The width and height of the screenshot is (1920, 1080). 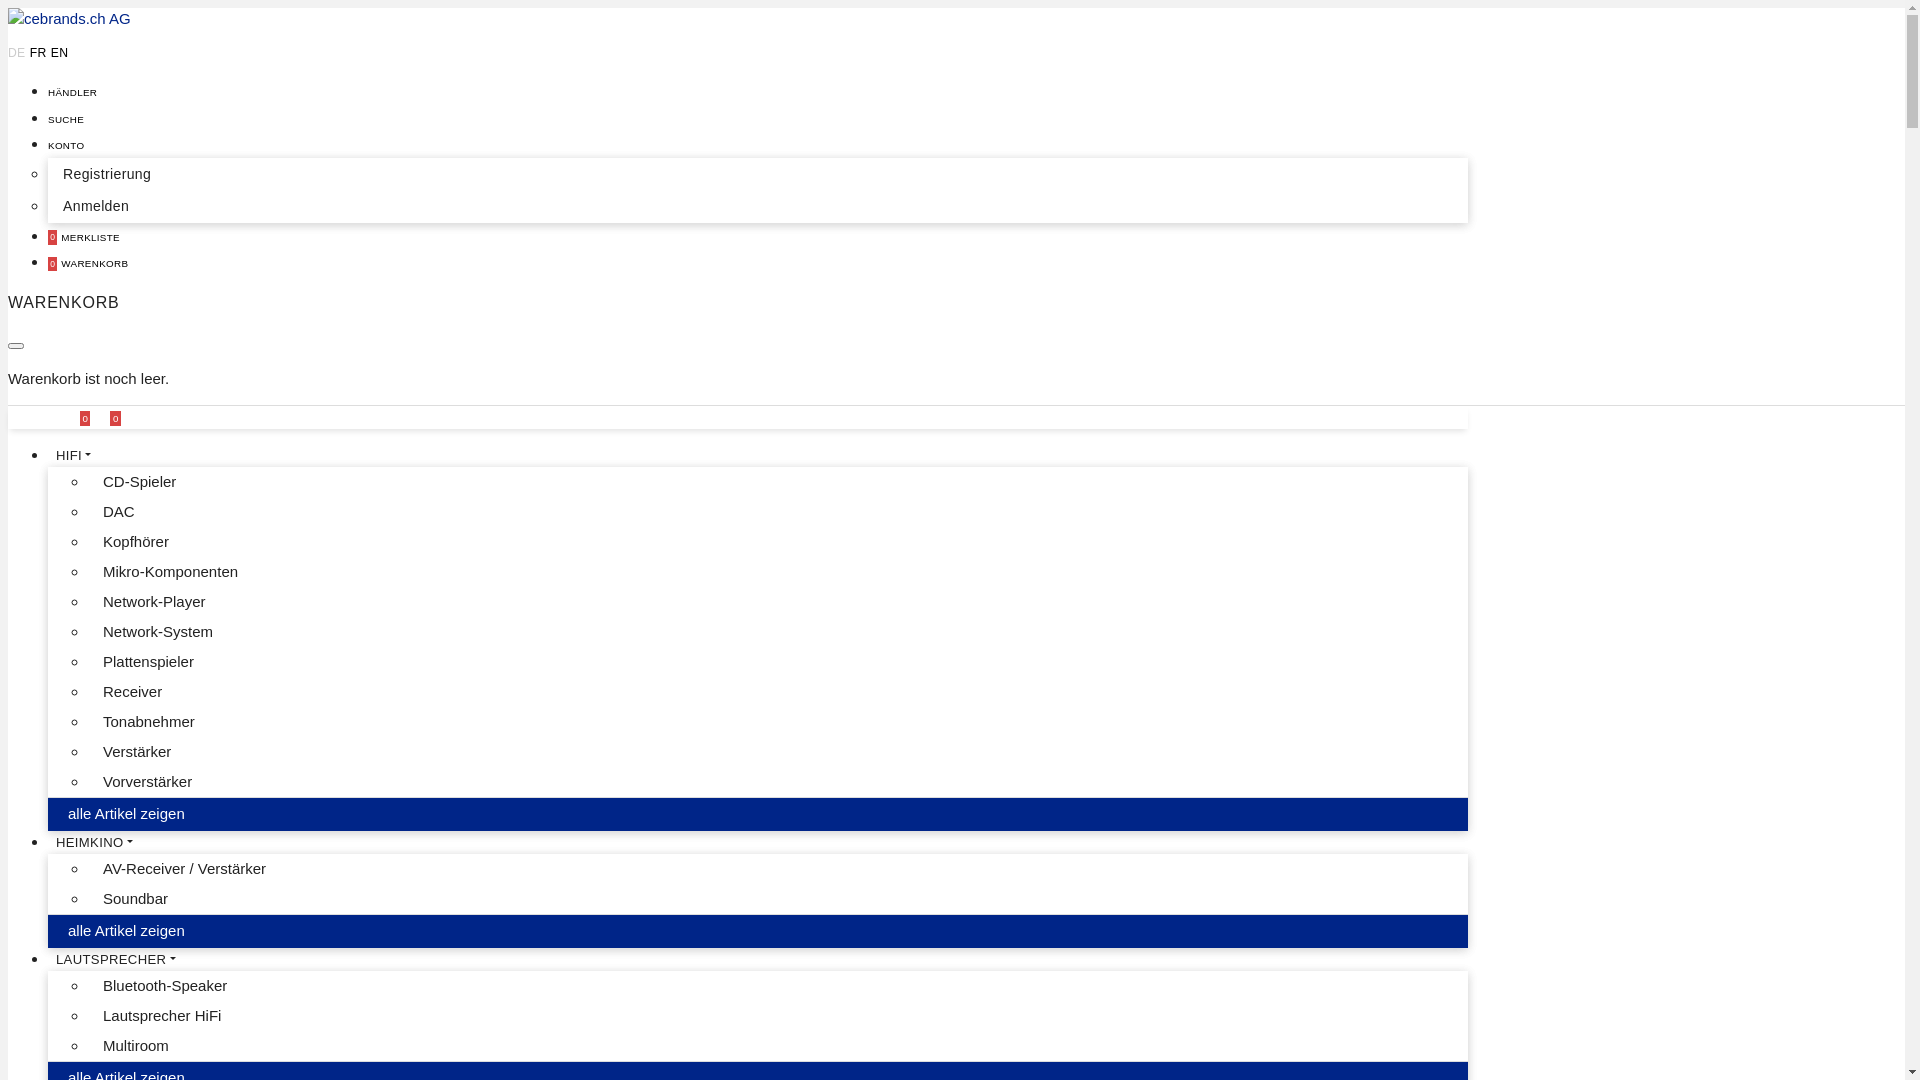 What do you see at coordinates (84, 236) in the screenshot?
I see `0 MERKLISTE` at bounding box center [84, 236].